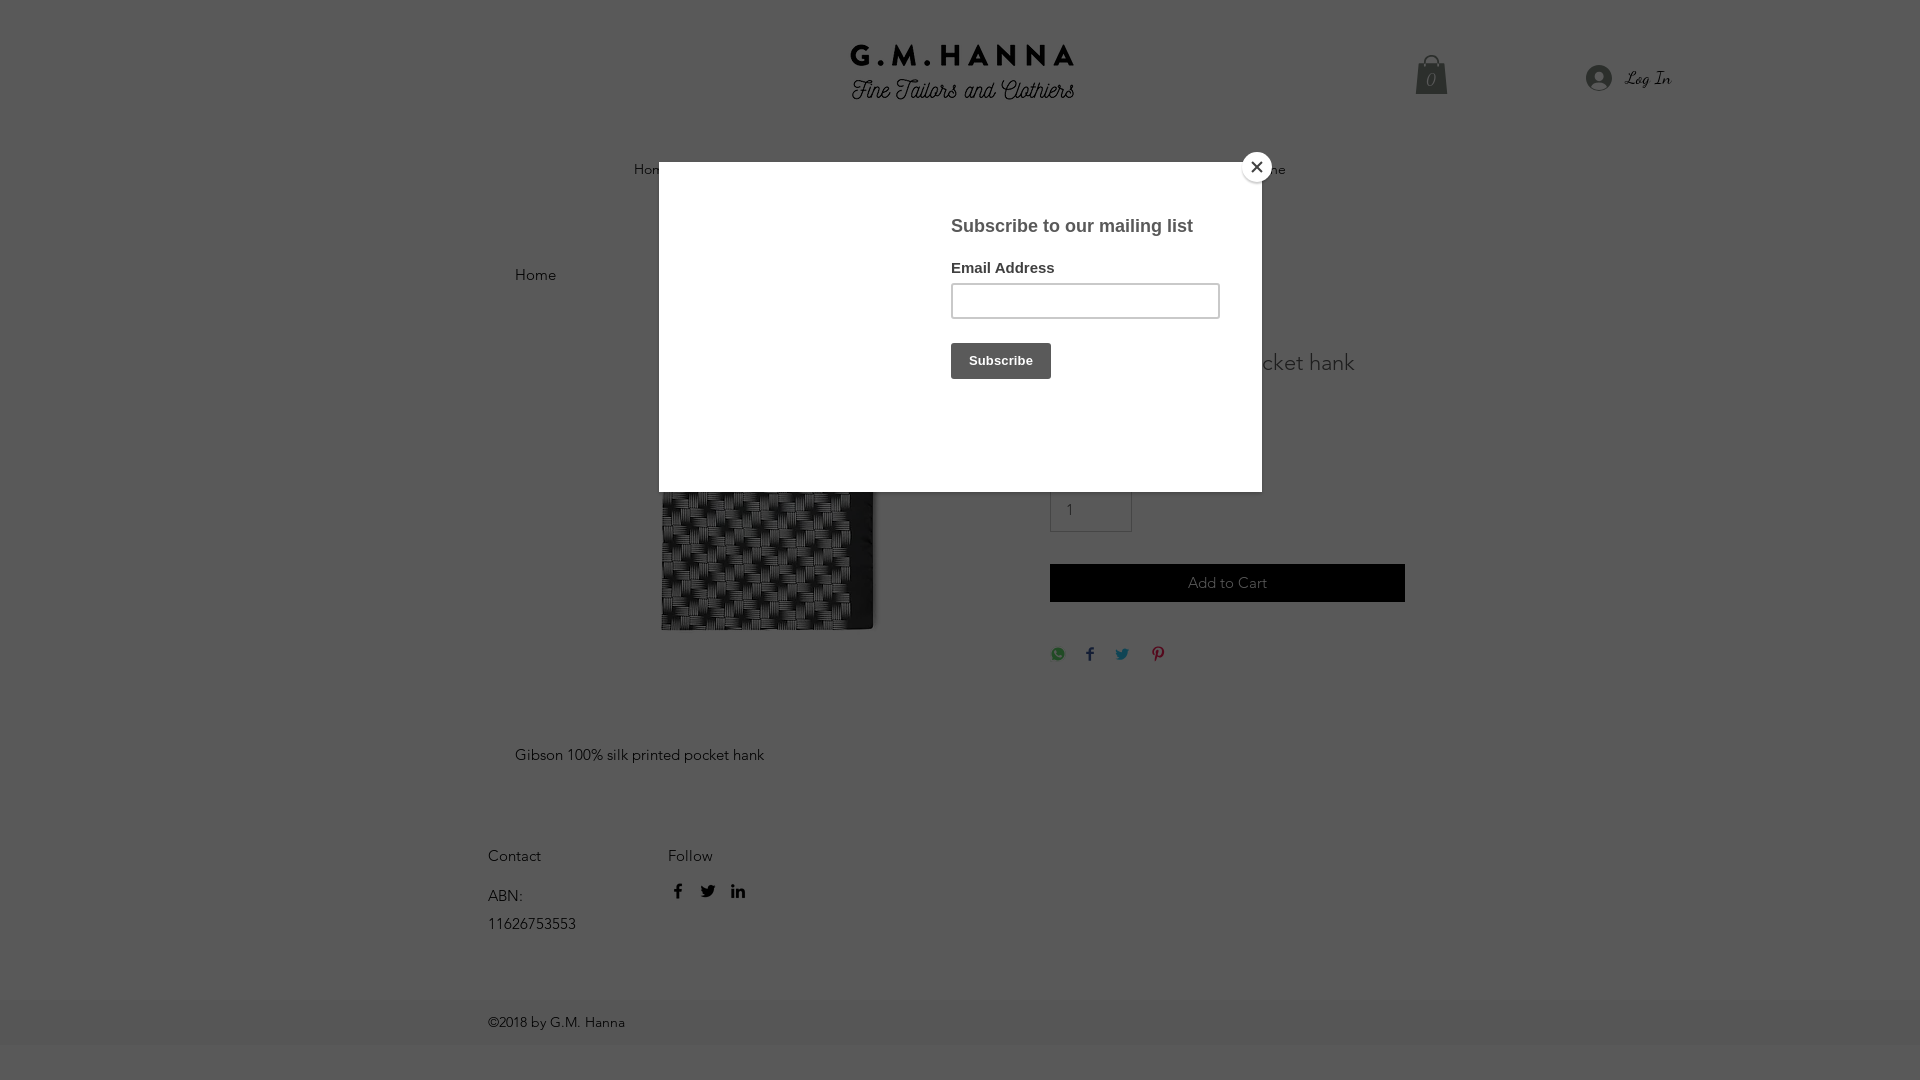 The width and height of the screenshot is (1920, 1080). Describe the element at coordinates (1163, 169) in the screenshot. I see `Contact` at that location.